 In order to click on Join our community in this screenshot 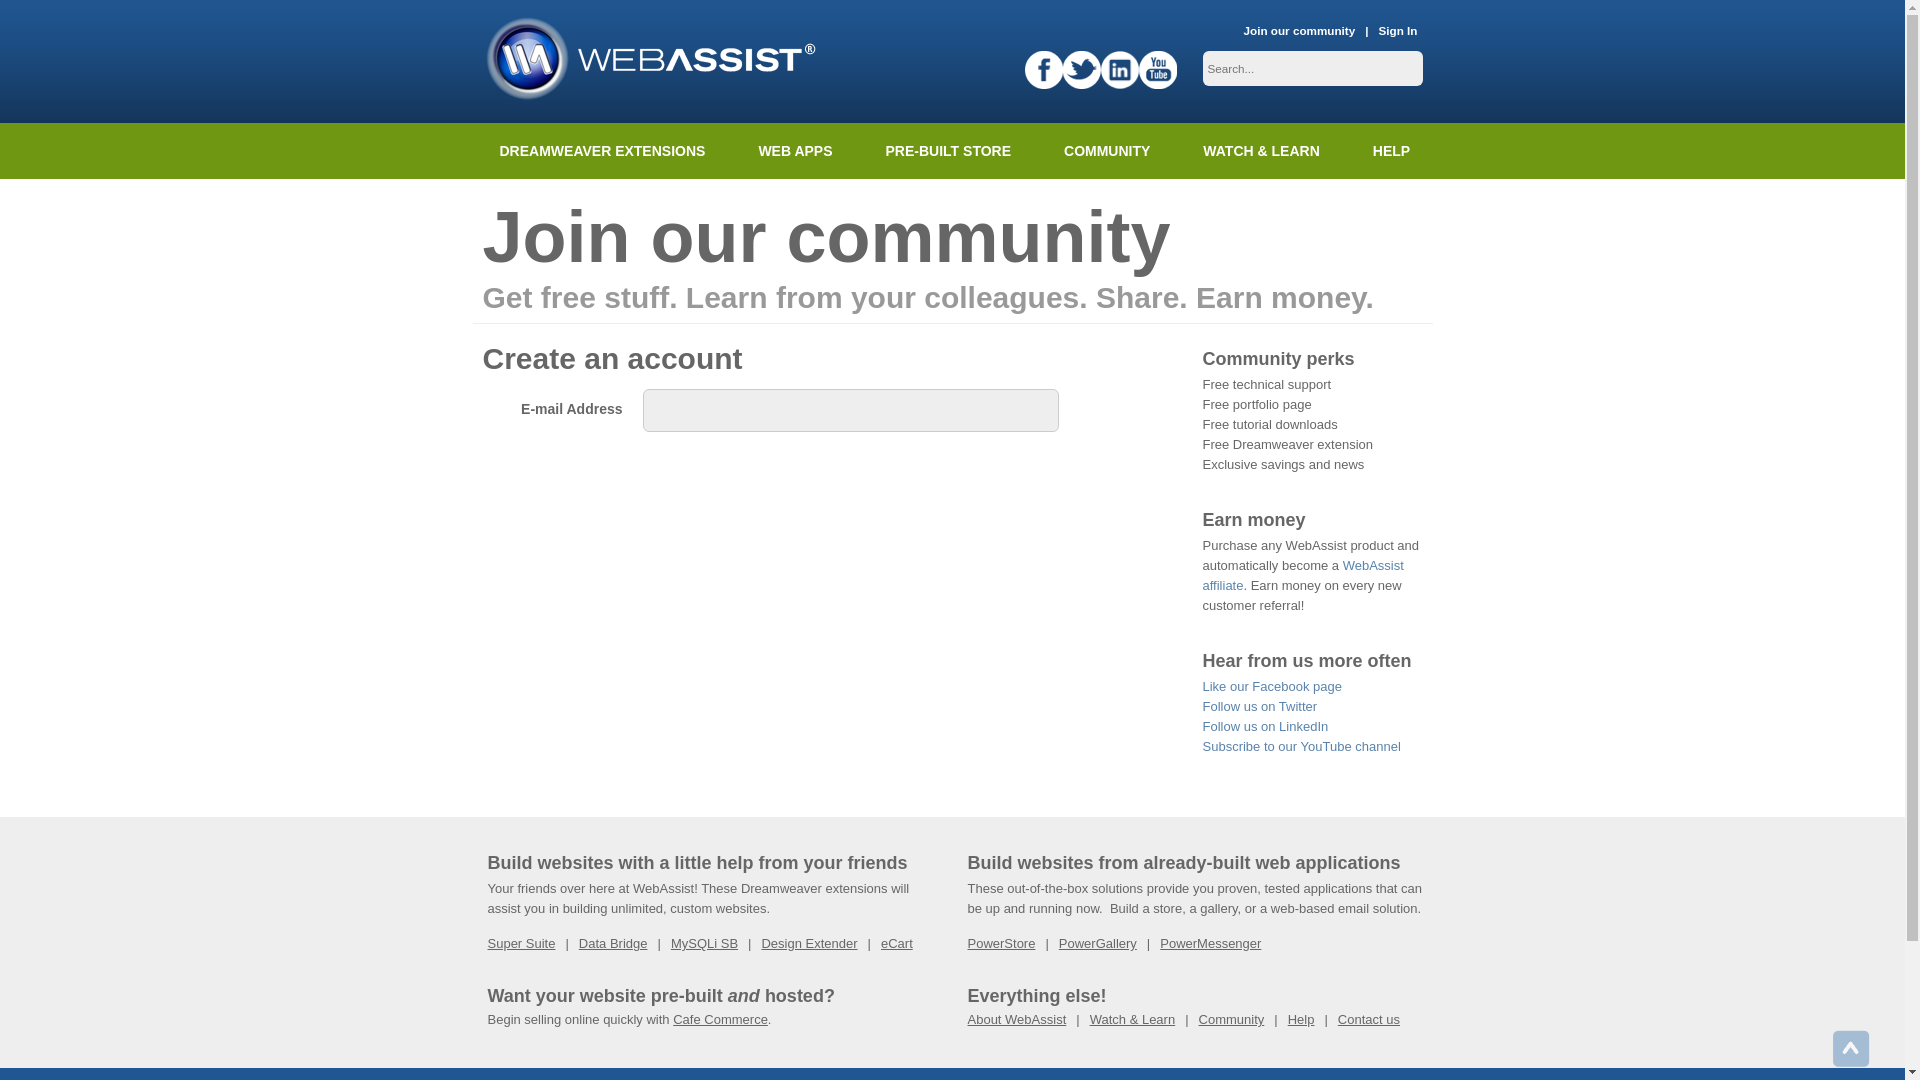, I will do `click(1300, 31)`.